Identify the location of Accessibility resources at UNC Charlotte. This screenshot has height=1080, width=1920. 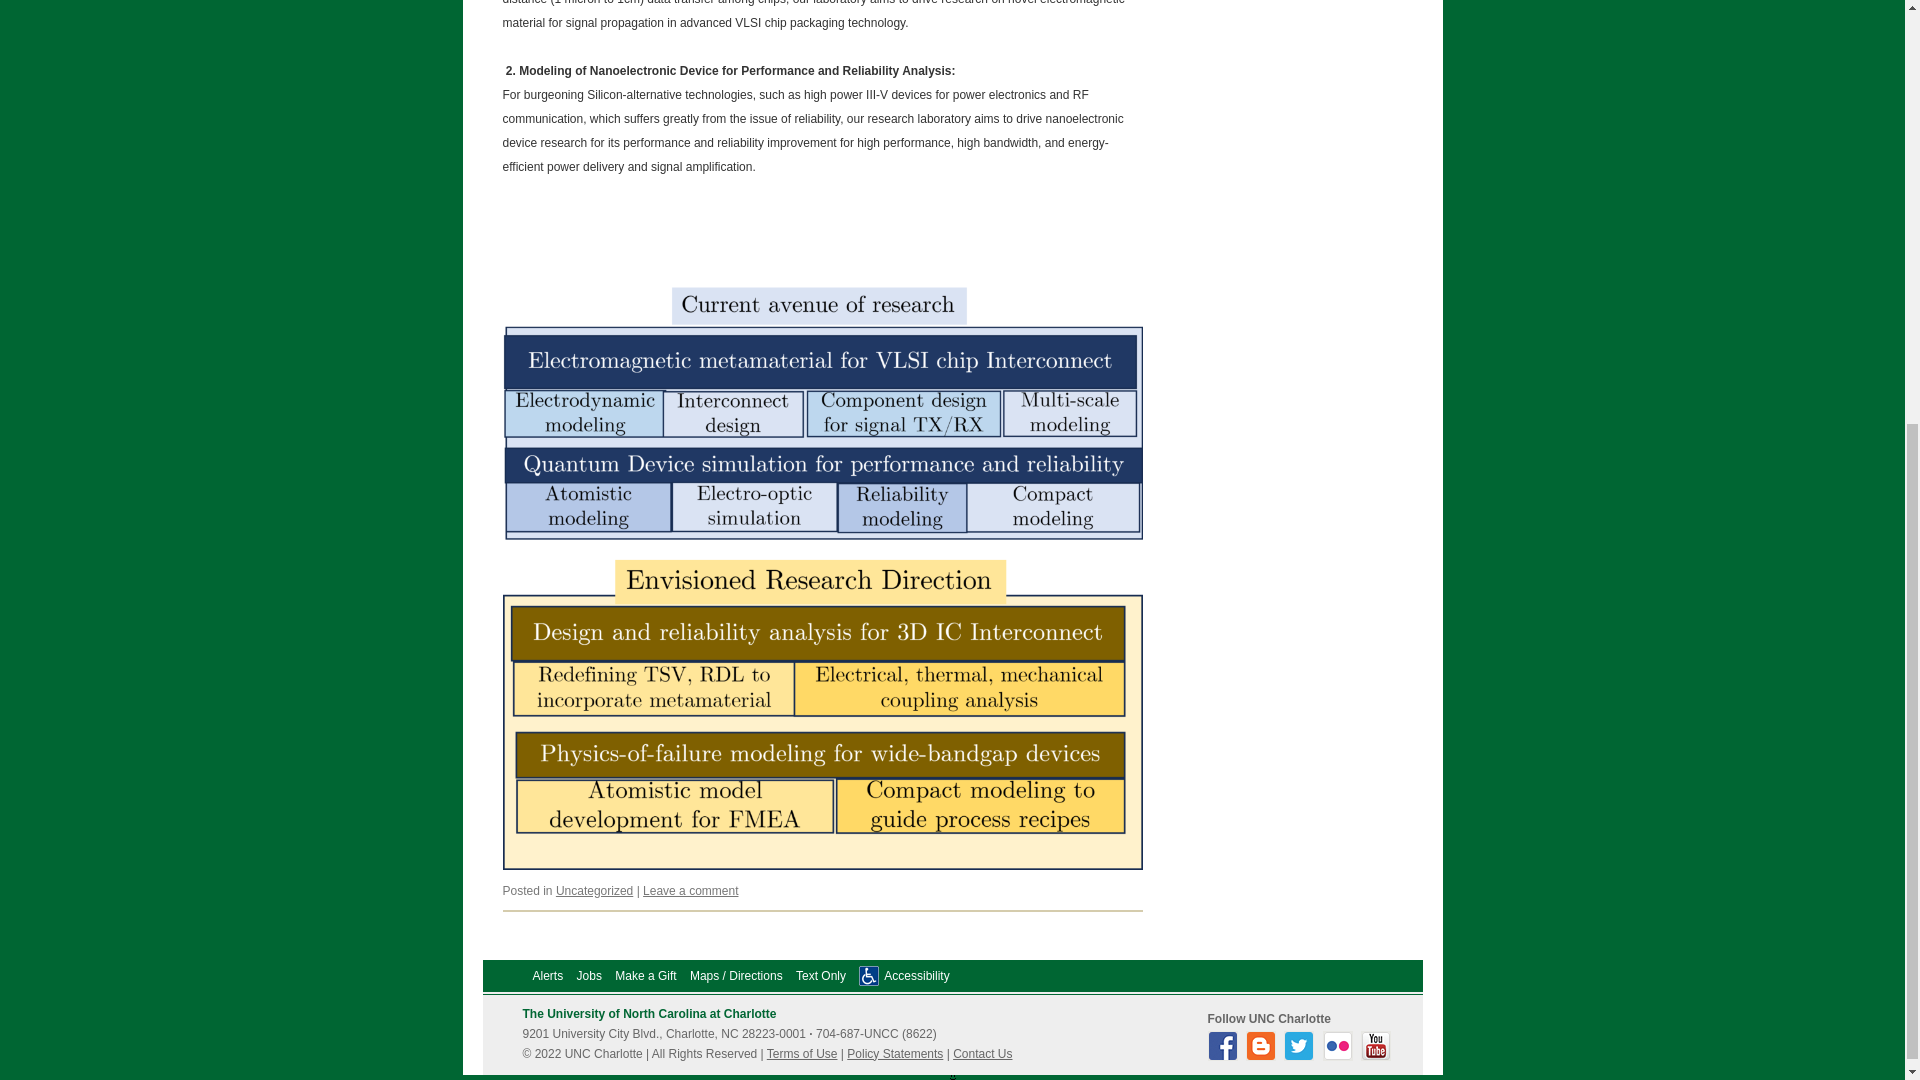
(916, 975).